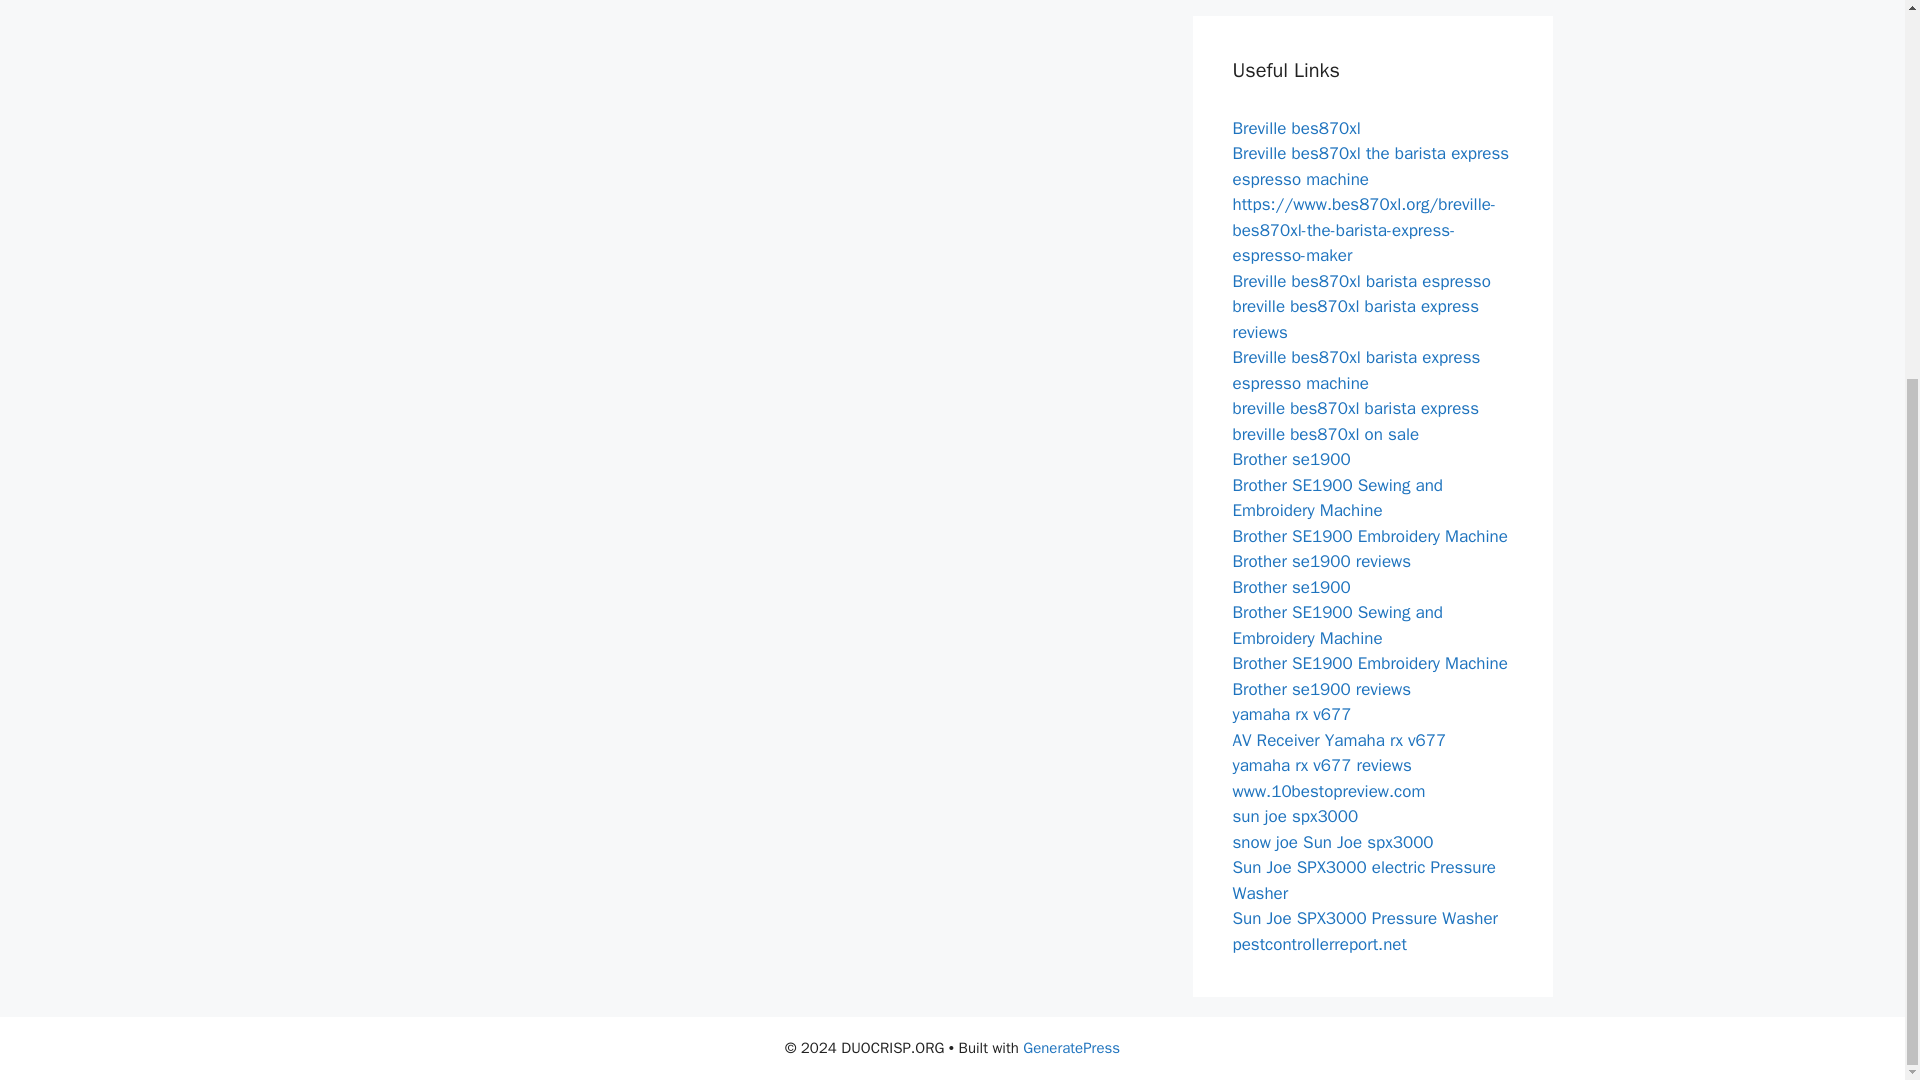  What do you see at coordinates (1356, 370) in the screenshot?
I see `Breville bes870xl barista express espresso machine` at bounding box center [1356, 370].